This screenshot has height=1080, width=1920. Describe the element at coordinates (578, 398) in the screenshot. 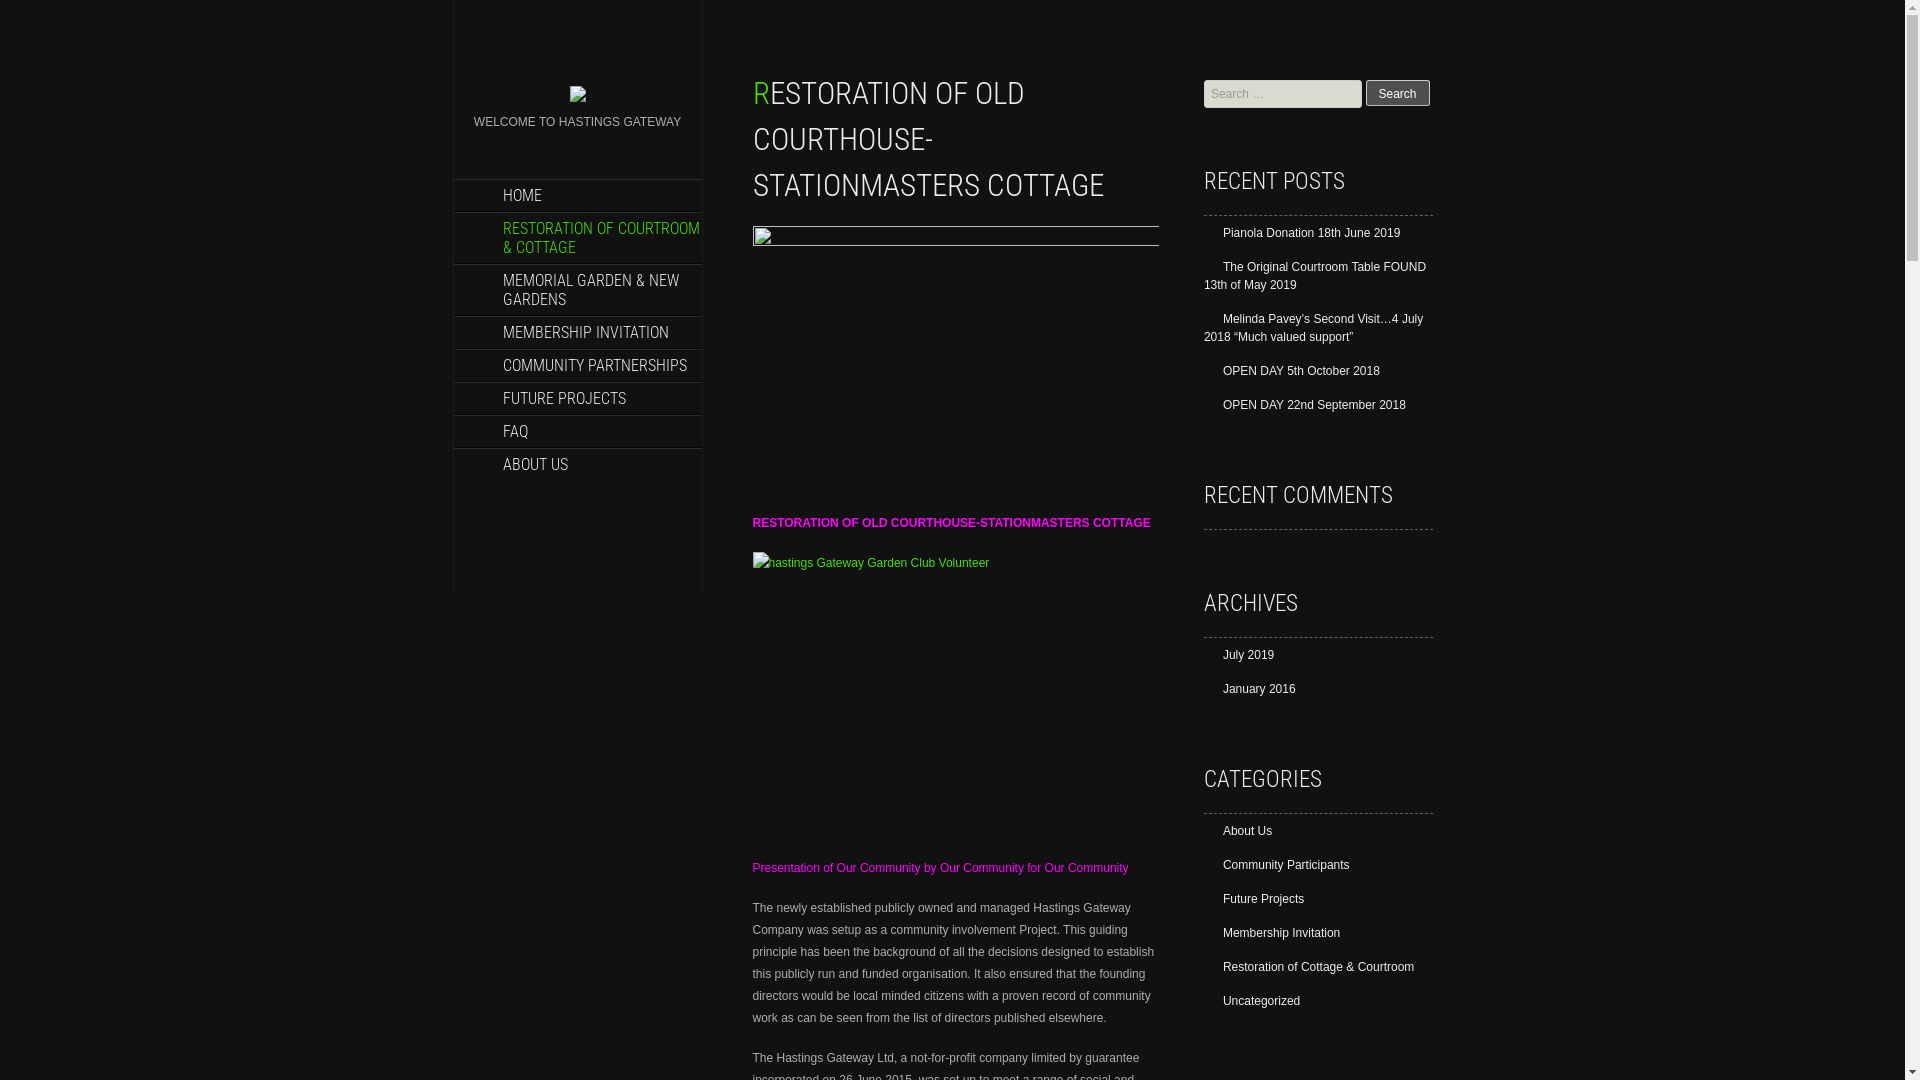

I see `FUTURE PROJECTS` at that location.